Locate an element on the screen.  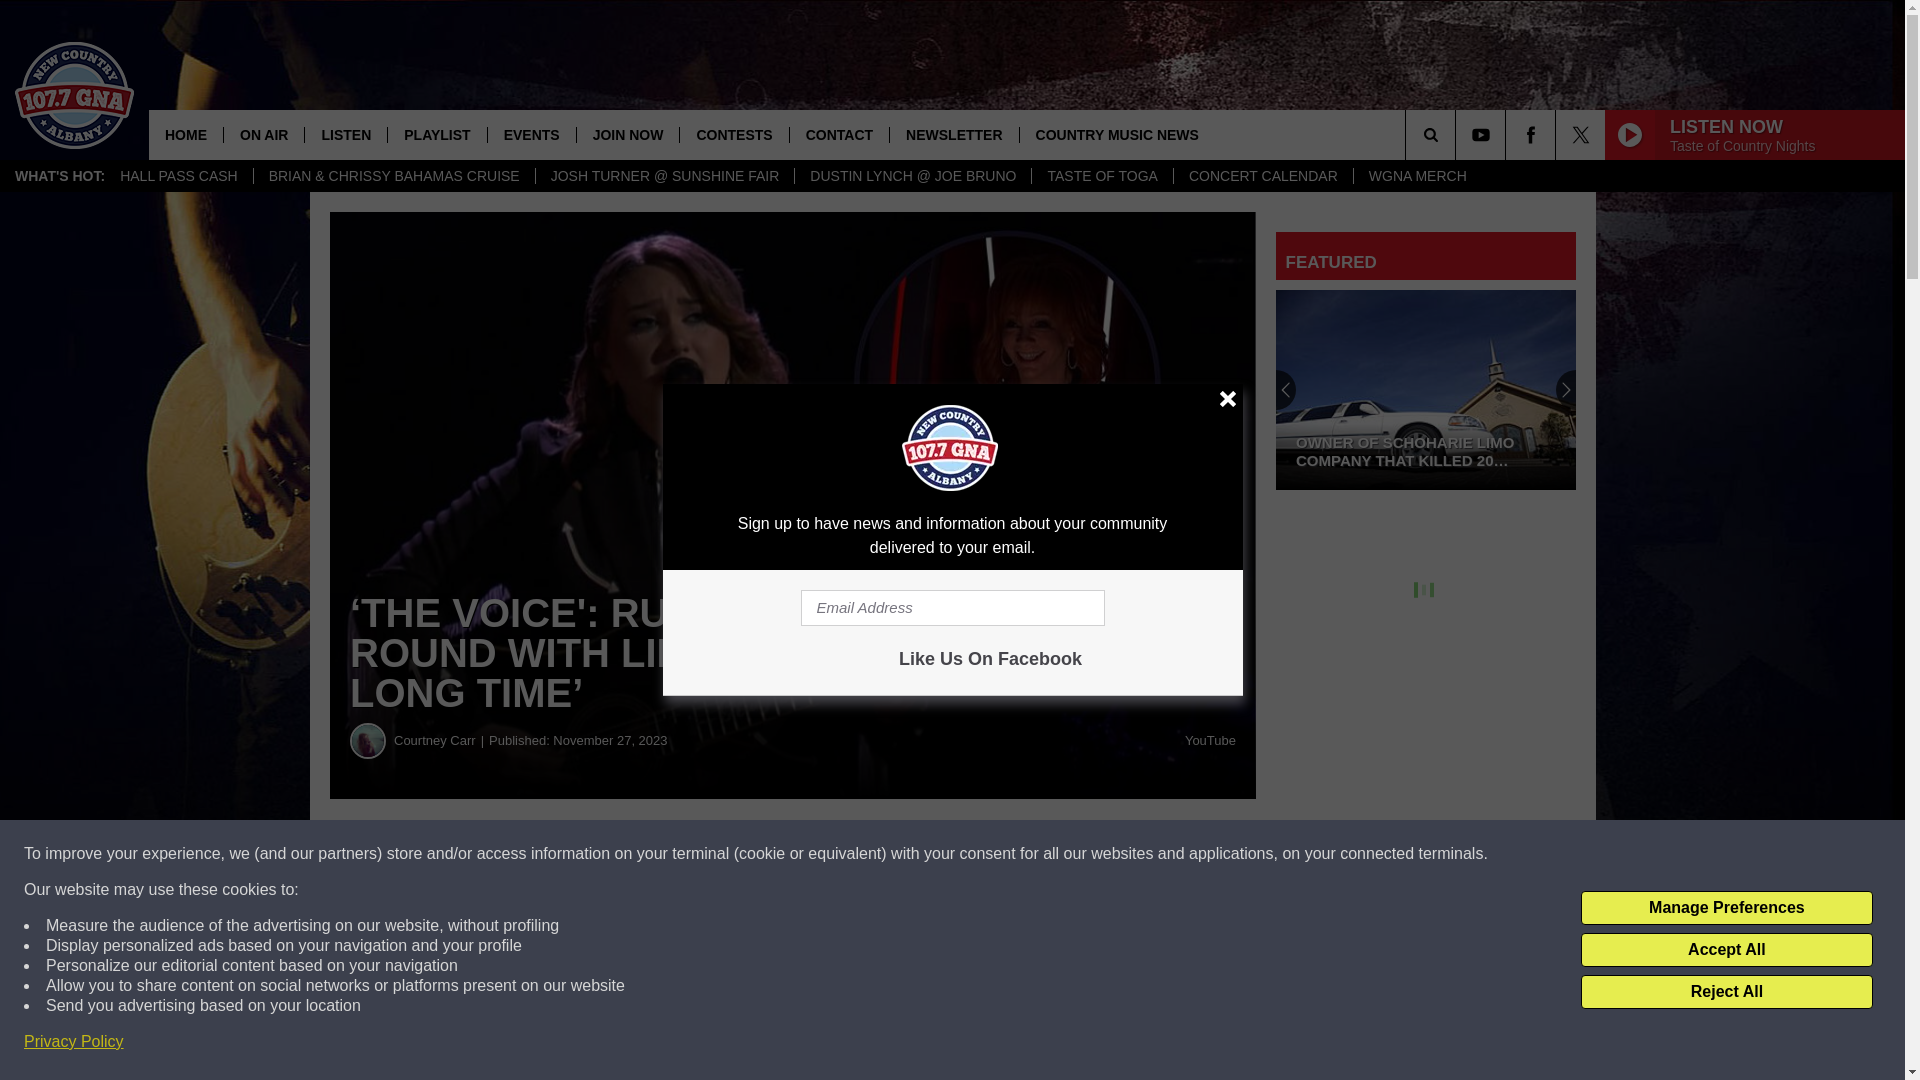
Privacy Policy is located at coordinates (74, 1042).